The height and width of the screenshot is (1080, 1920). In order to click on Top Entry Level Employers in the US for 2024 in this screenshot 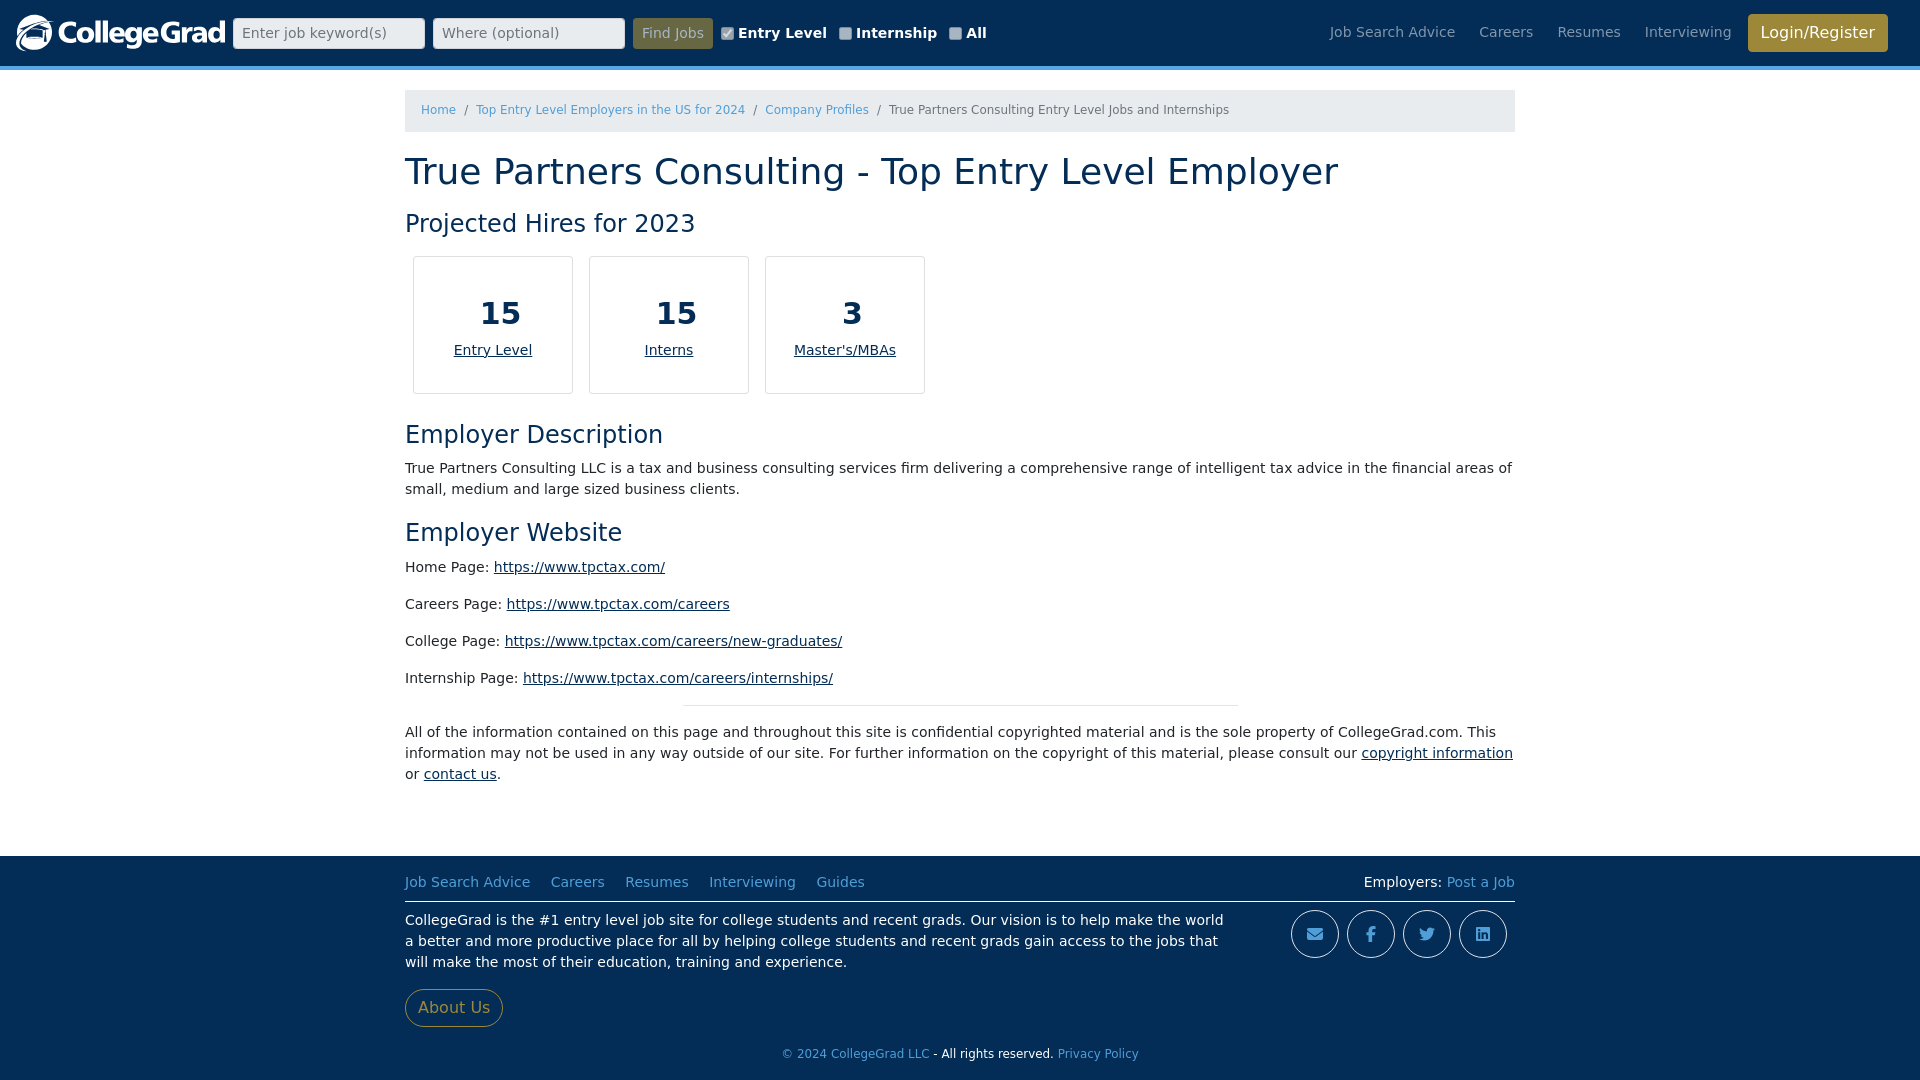, I will do `click(610, 109)`.